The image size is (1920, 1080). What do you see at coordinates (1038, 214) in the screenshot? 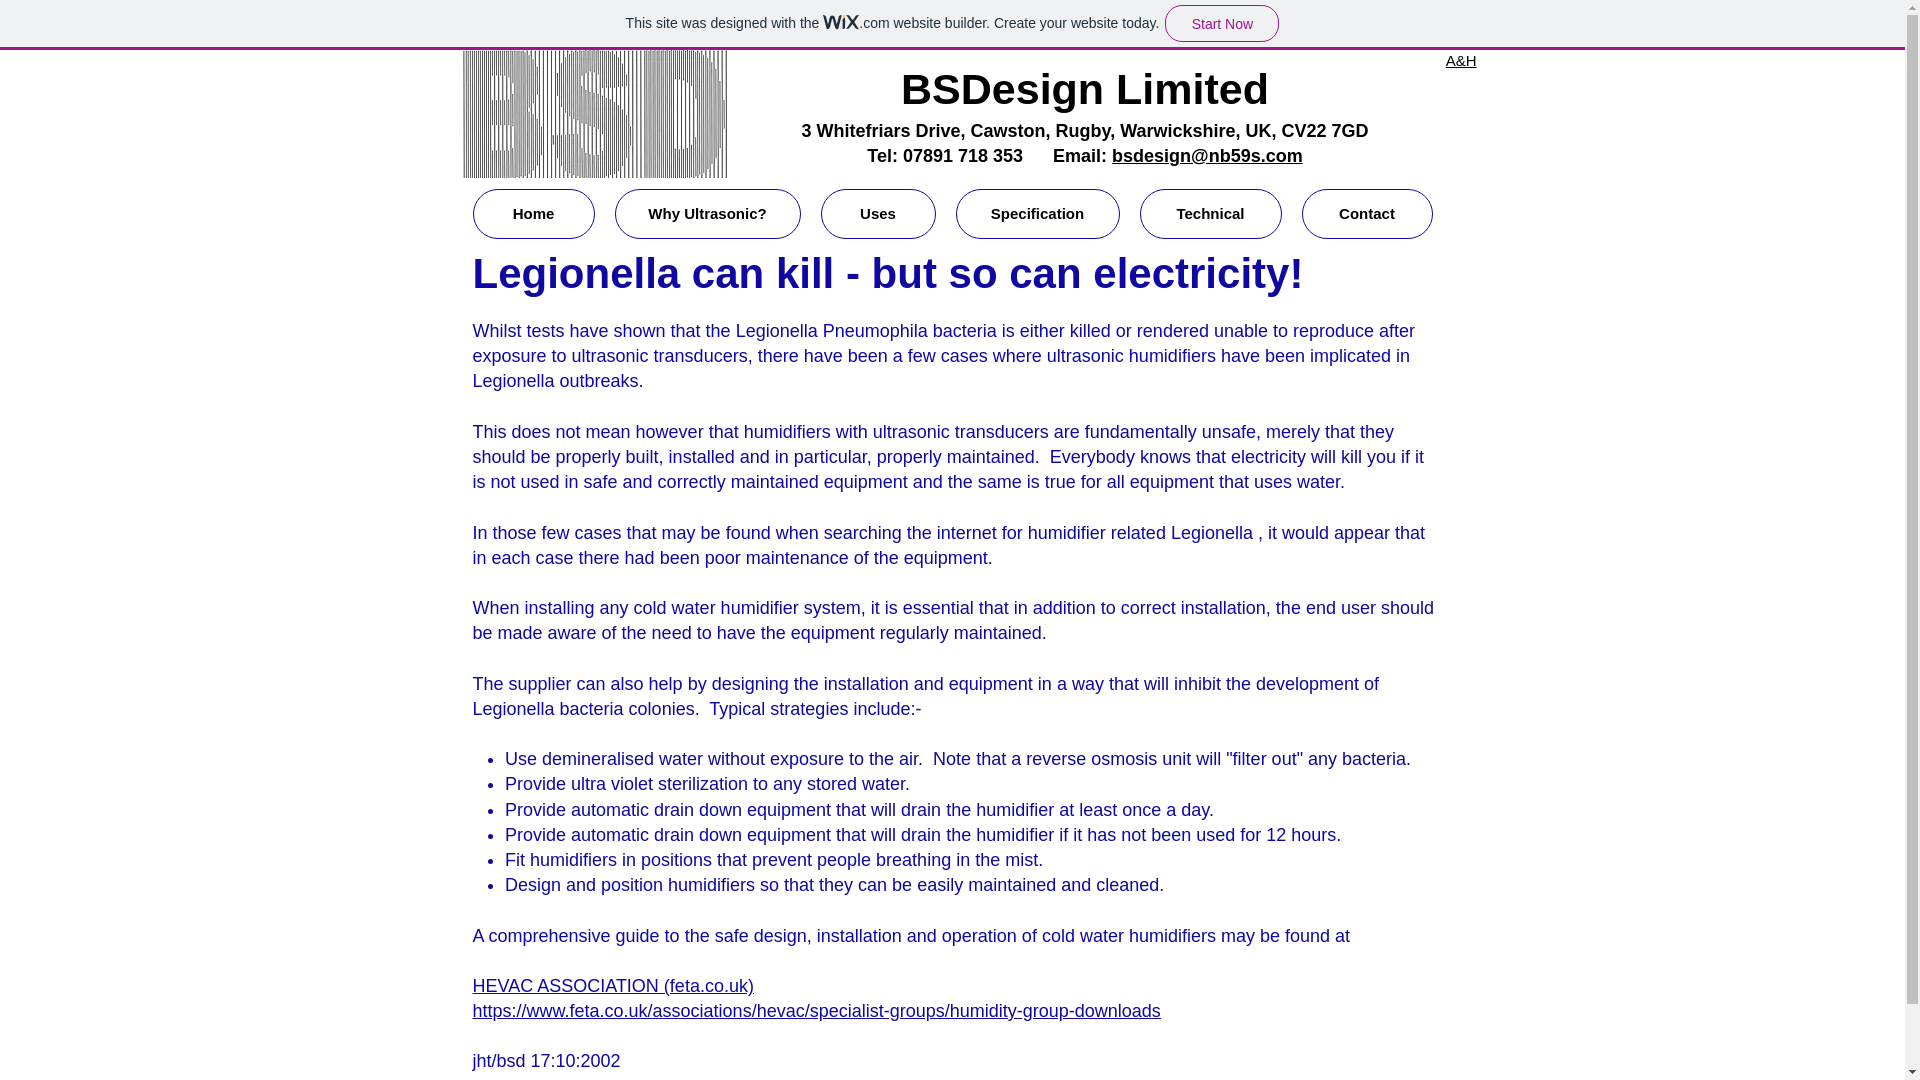
I see `Specification` at bounding box center [1038, 214].